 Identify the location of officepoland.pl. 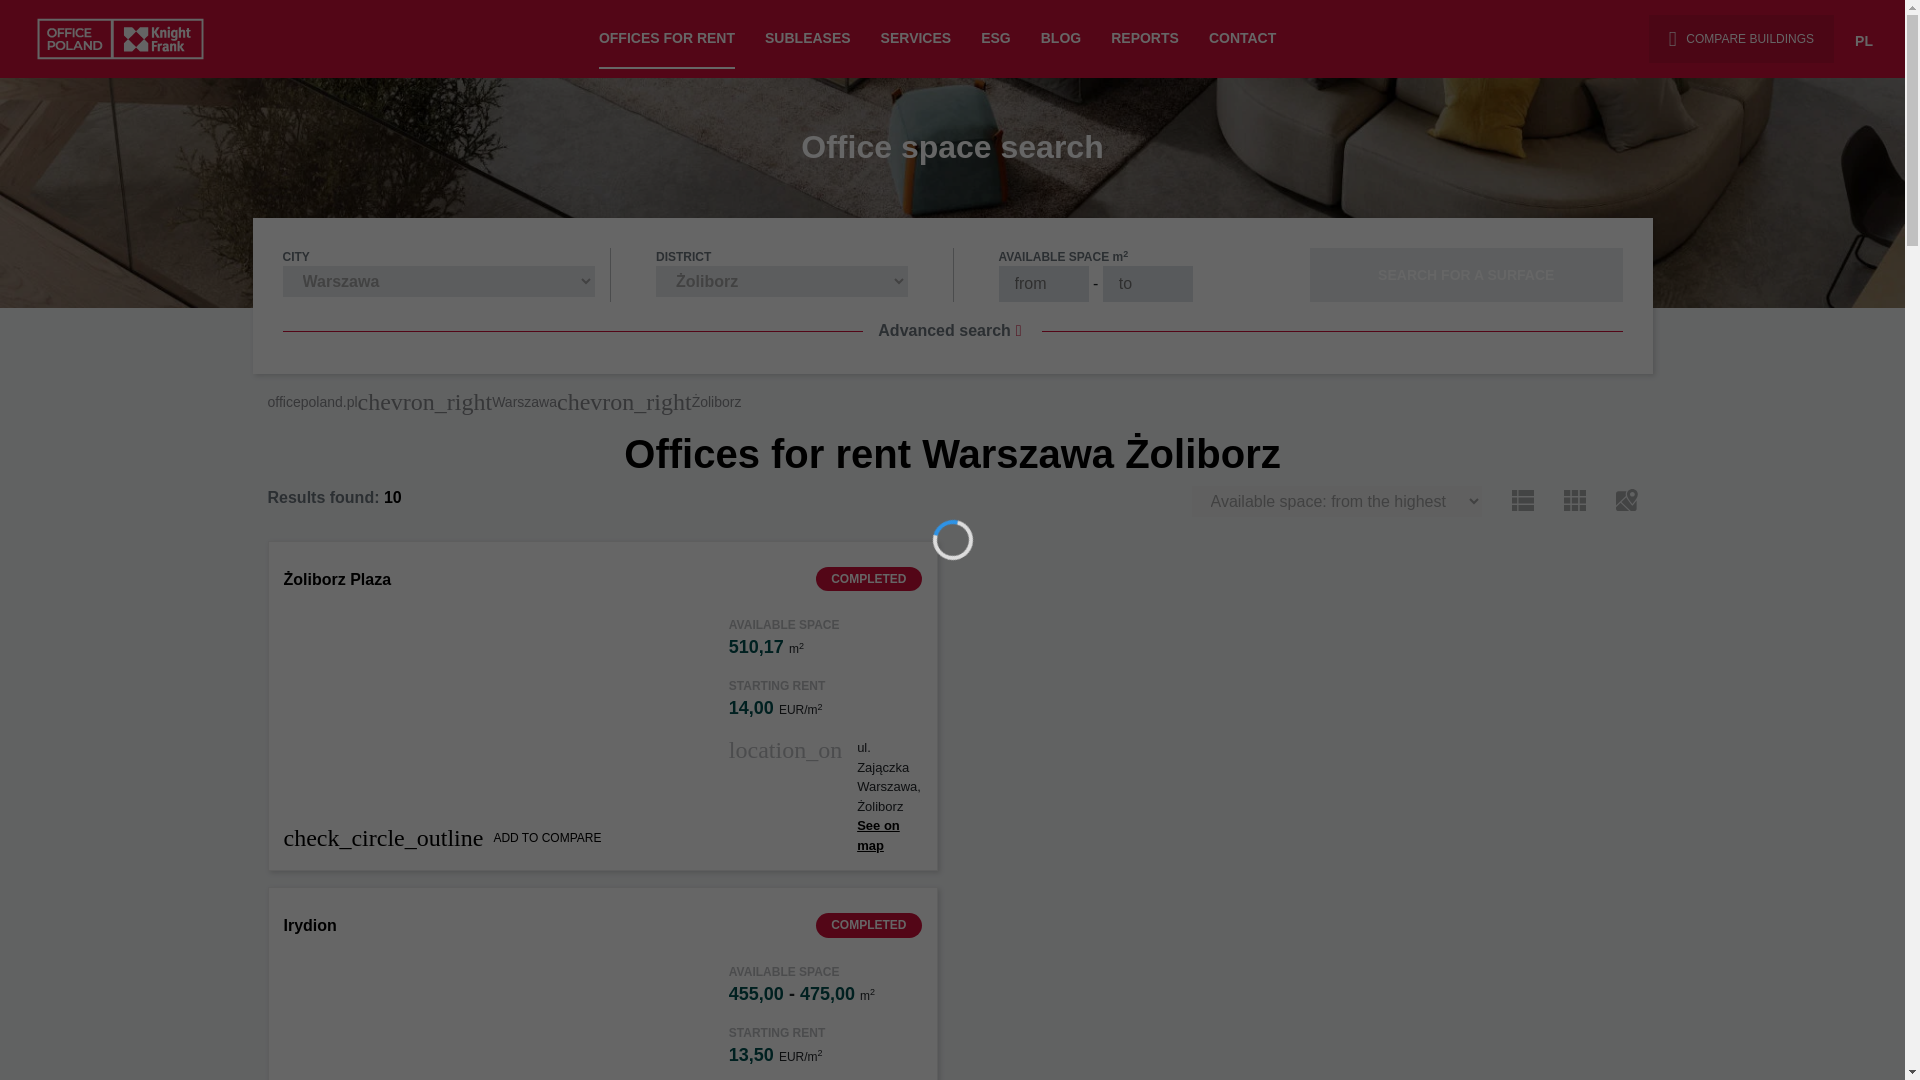
(312, 402).